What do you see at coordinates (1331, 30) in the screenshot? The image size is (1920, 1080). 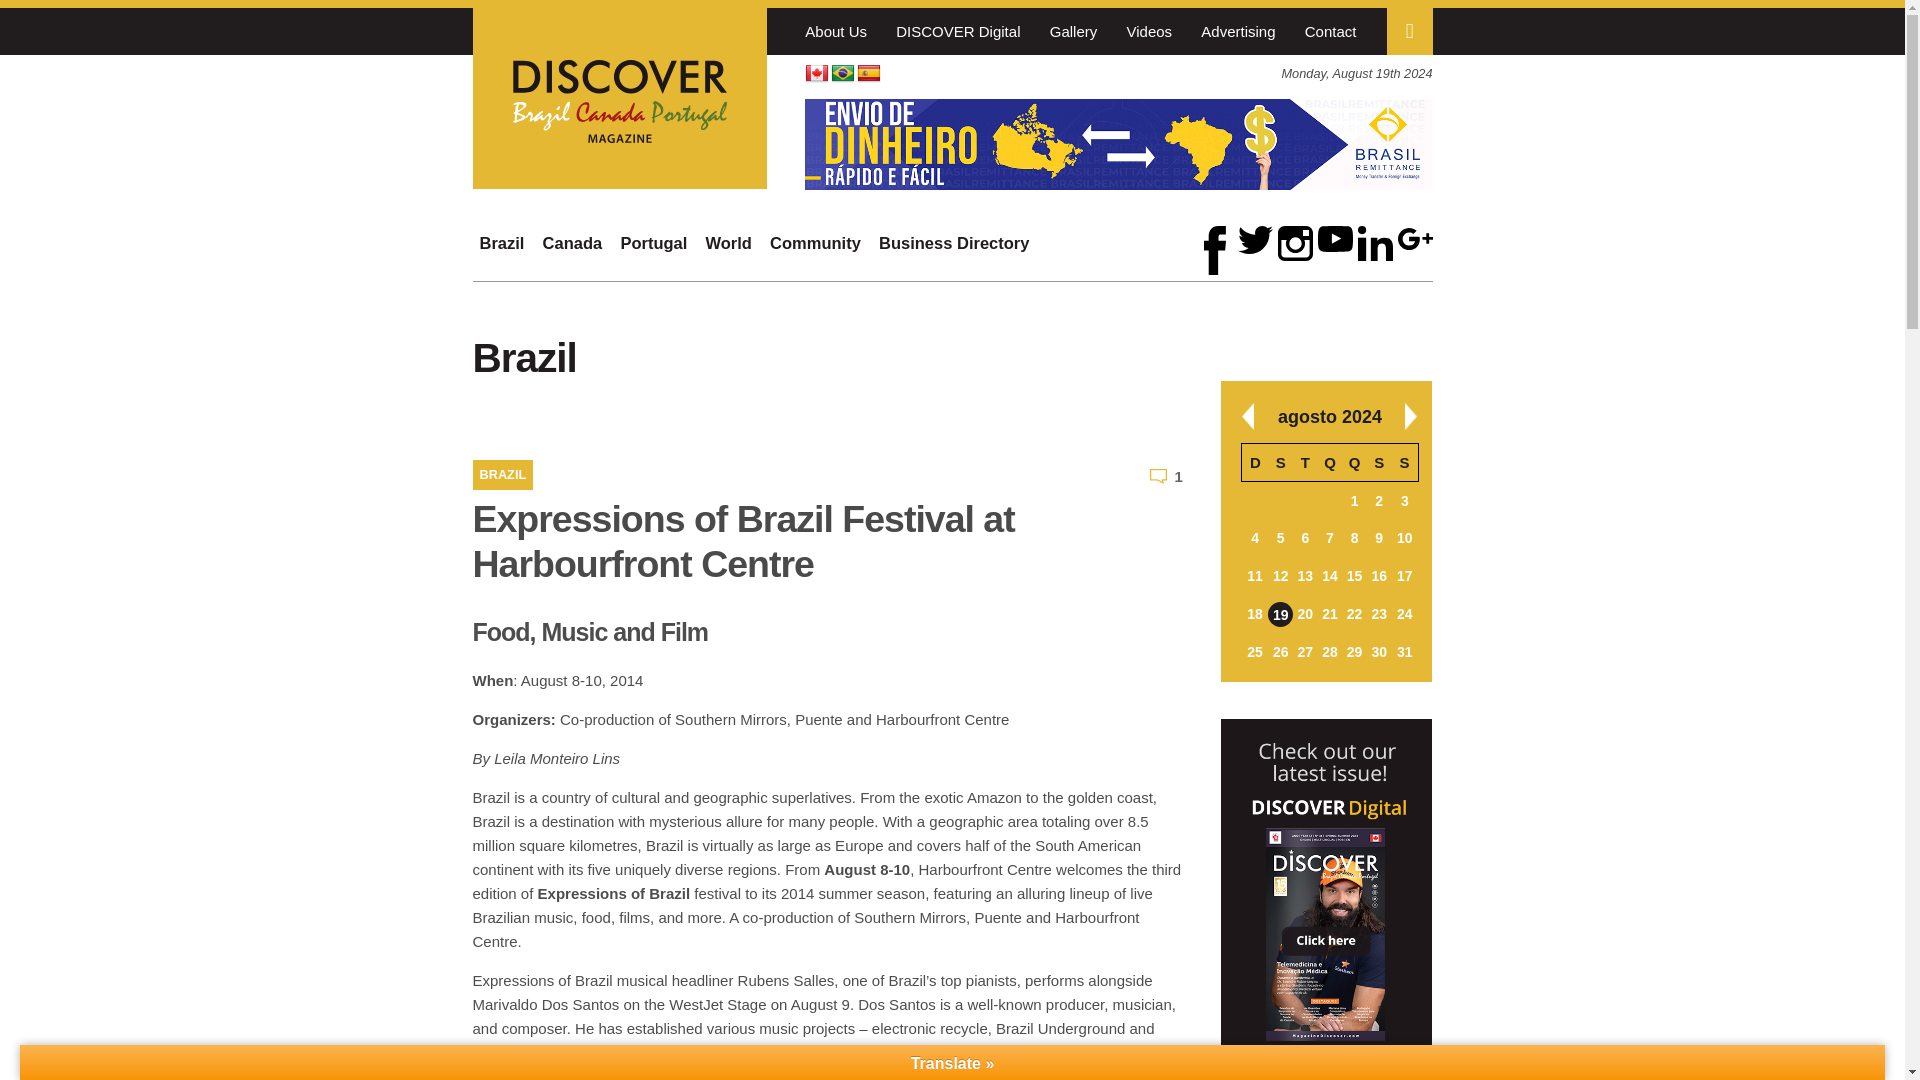 I see `Contact` at bounding box center [1331, 30].